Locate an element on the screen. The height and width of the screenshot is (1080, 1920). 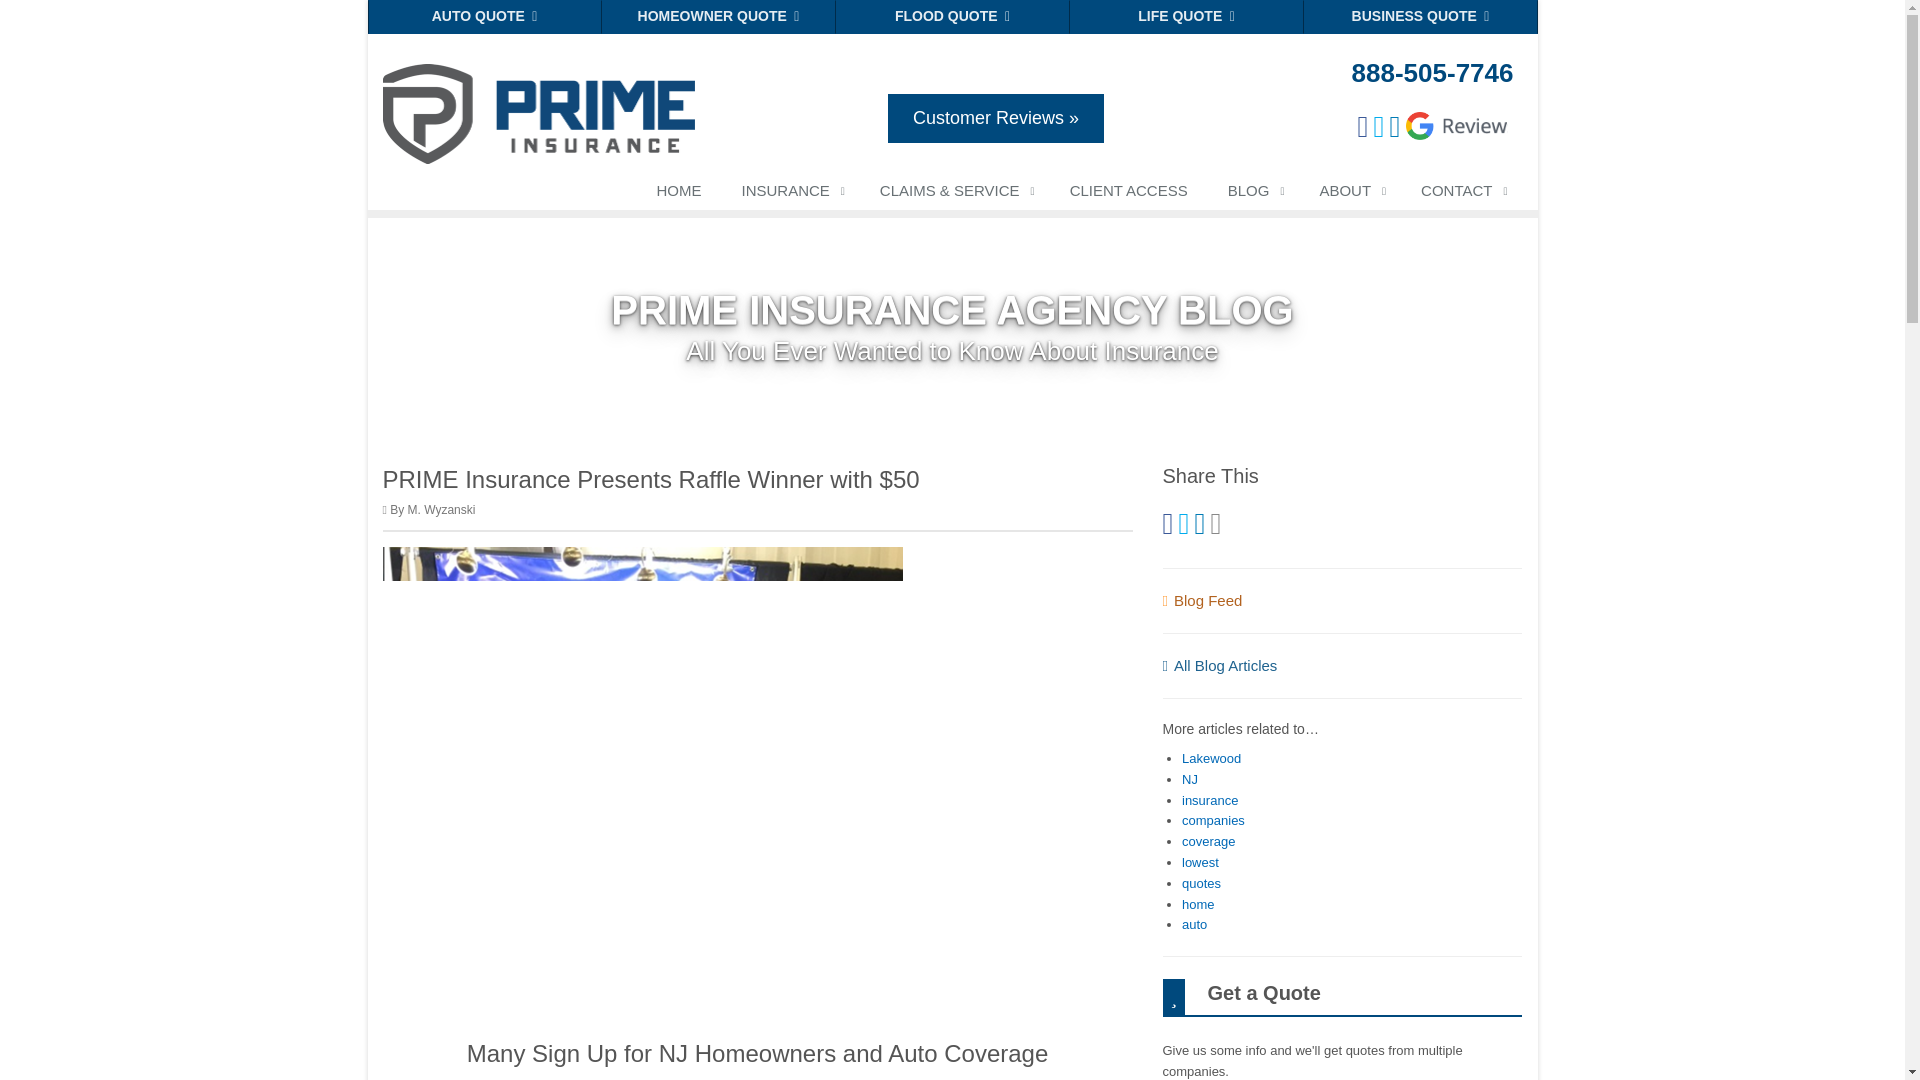
AUTO QUOTE is located at coordinates (485, 16).